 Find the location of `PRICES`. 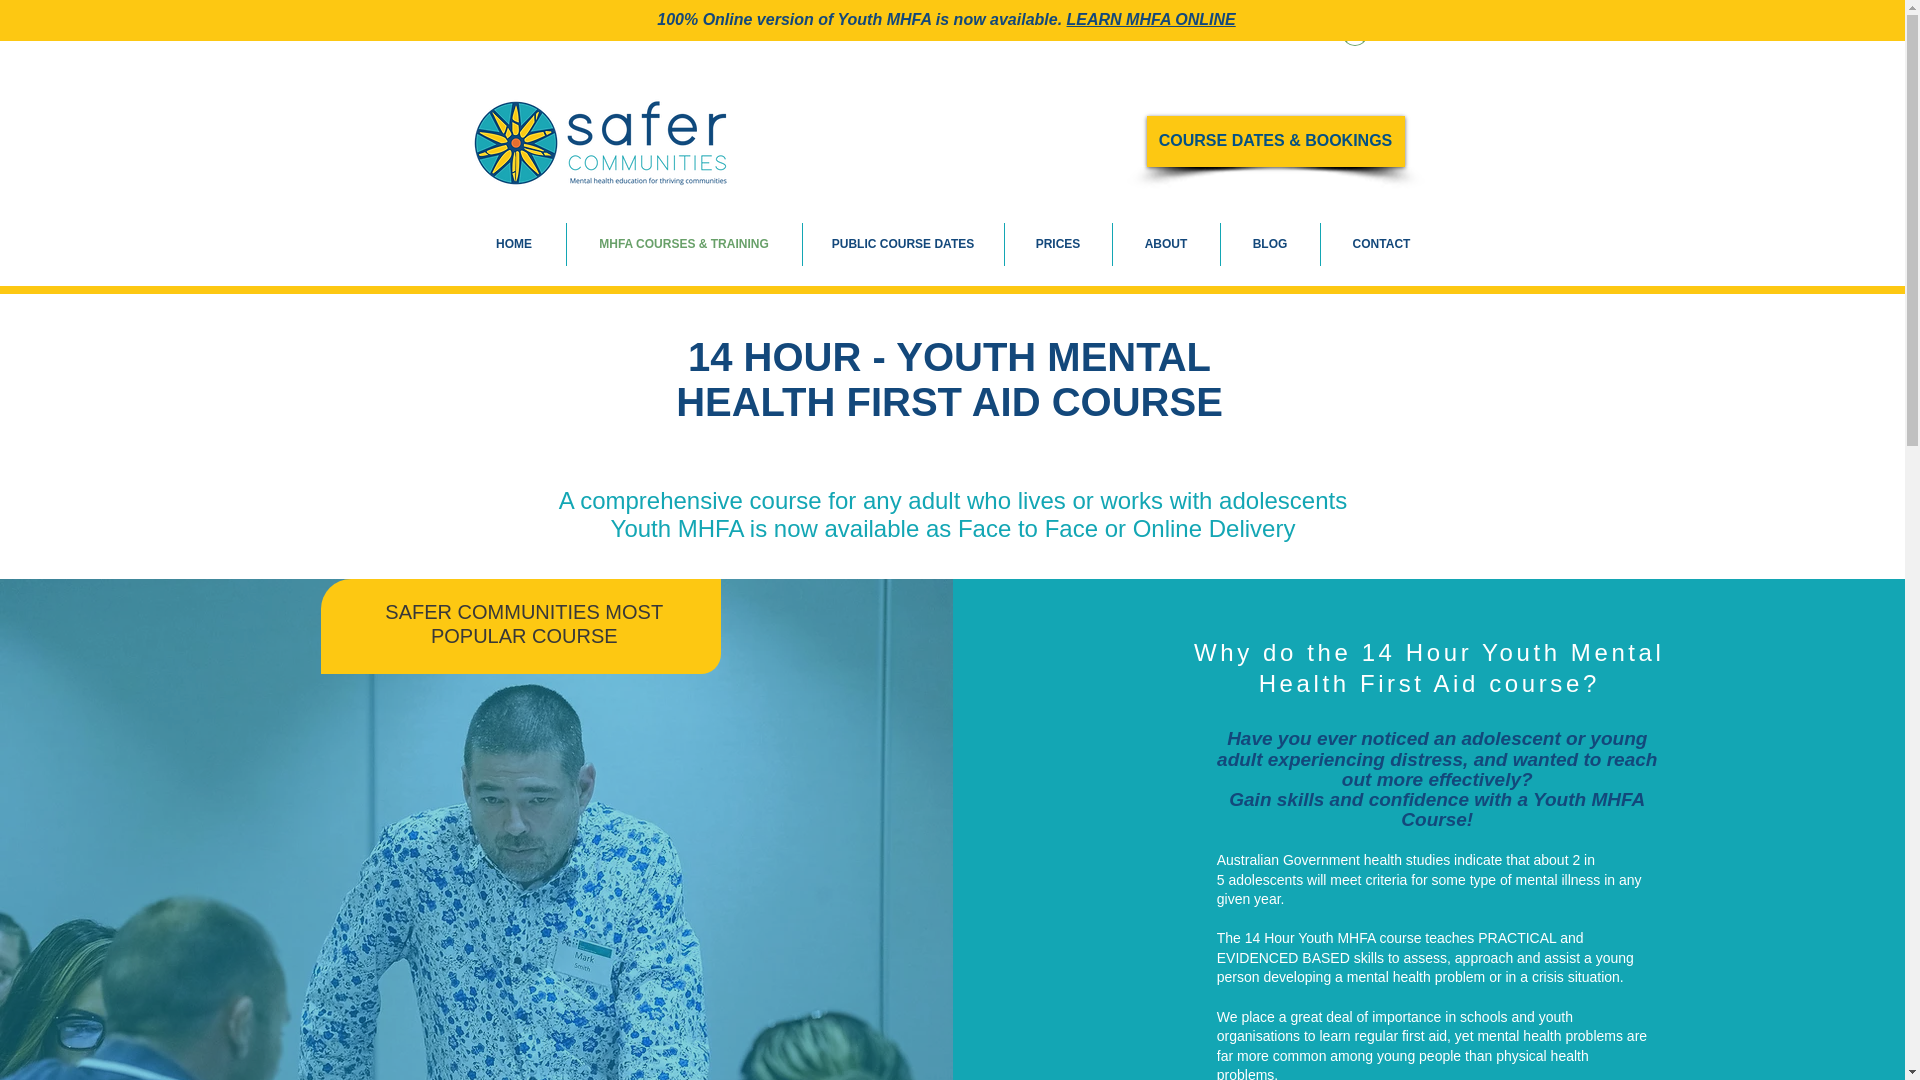

PRICES is located at coordinates (1058, 244).